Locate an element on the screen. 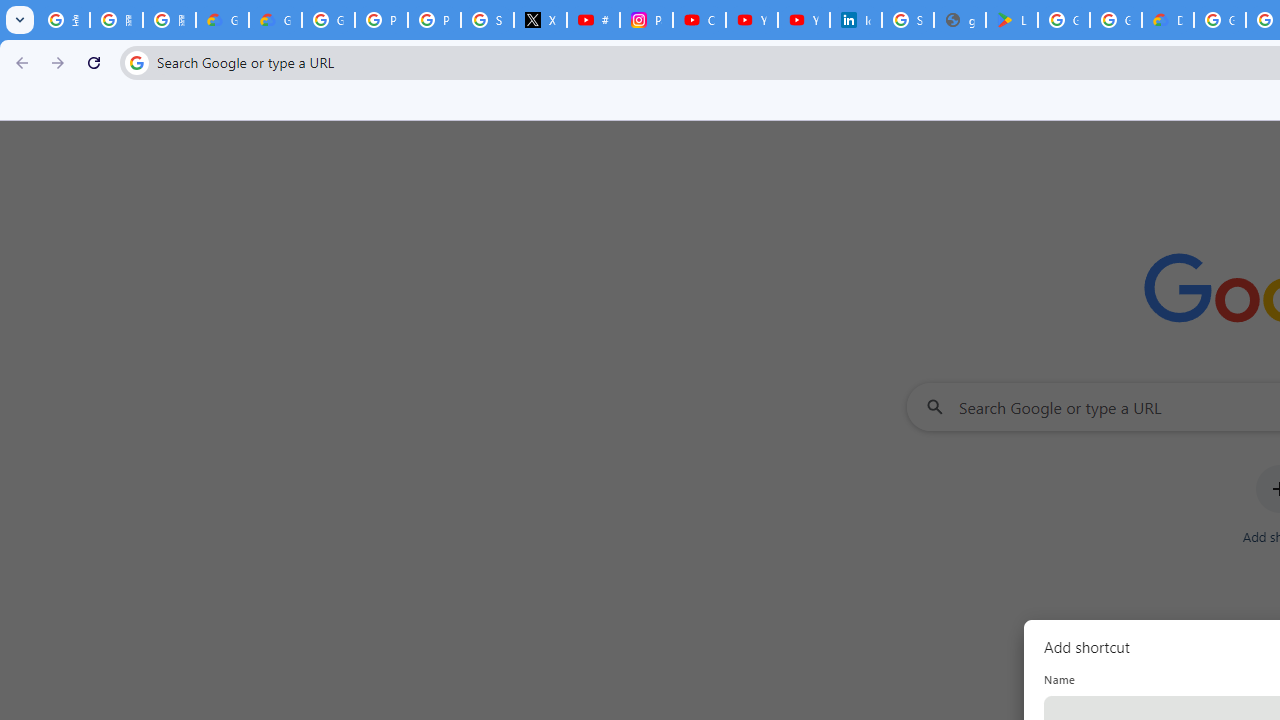 This screenshot has height=720, width=1280. Sign in - Google Accounts is located at coordinates (908, 20).